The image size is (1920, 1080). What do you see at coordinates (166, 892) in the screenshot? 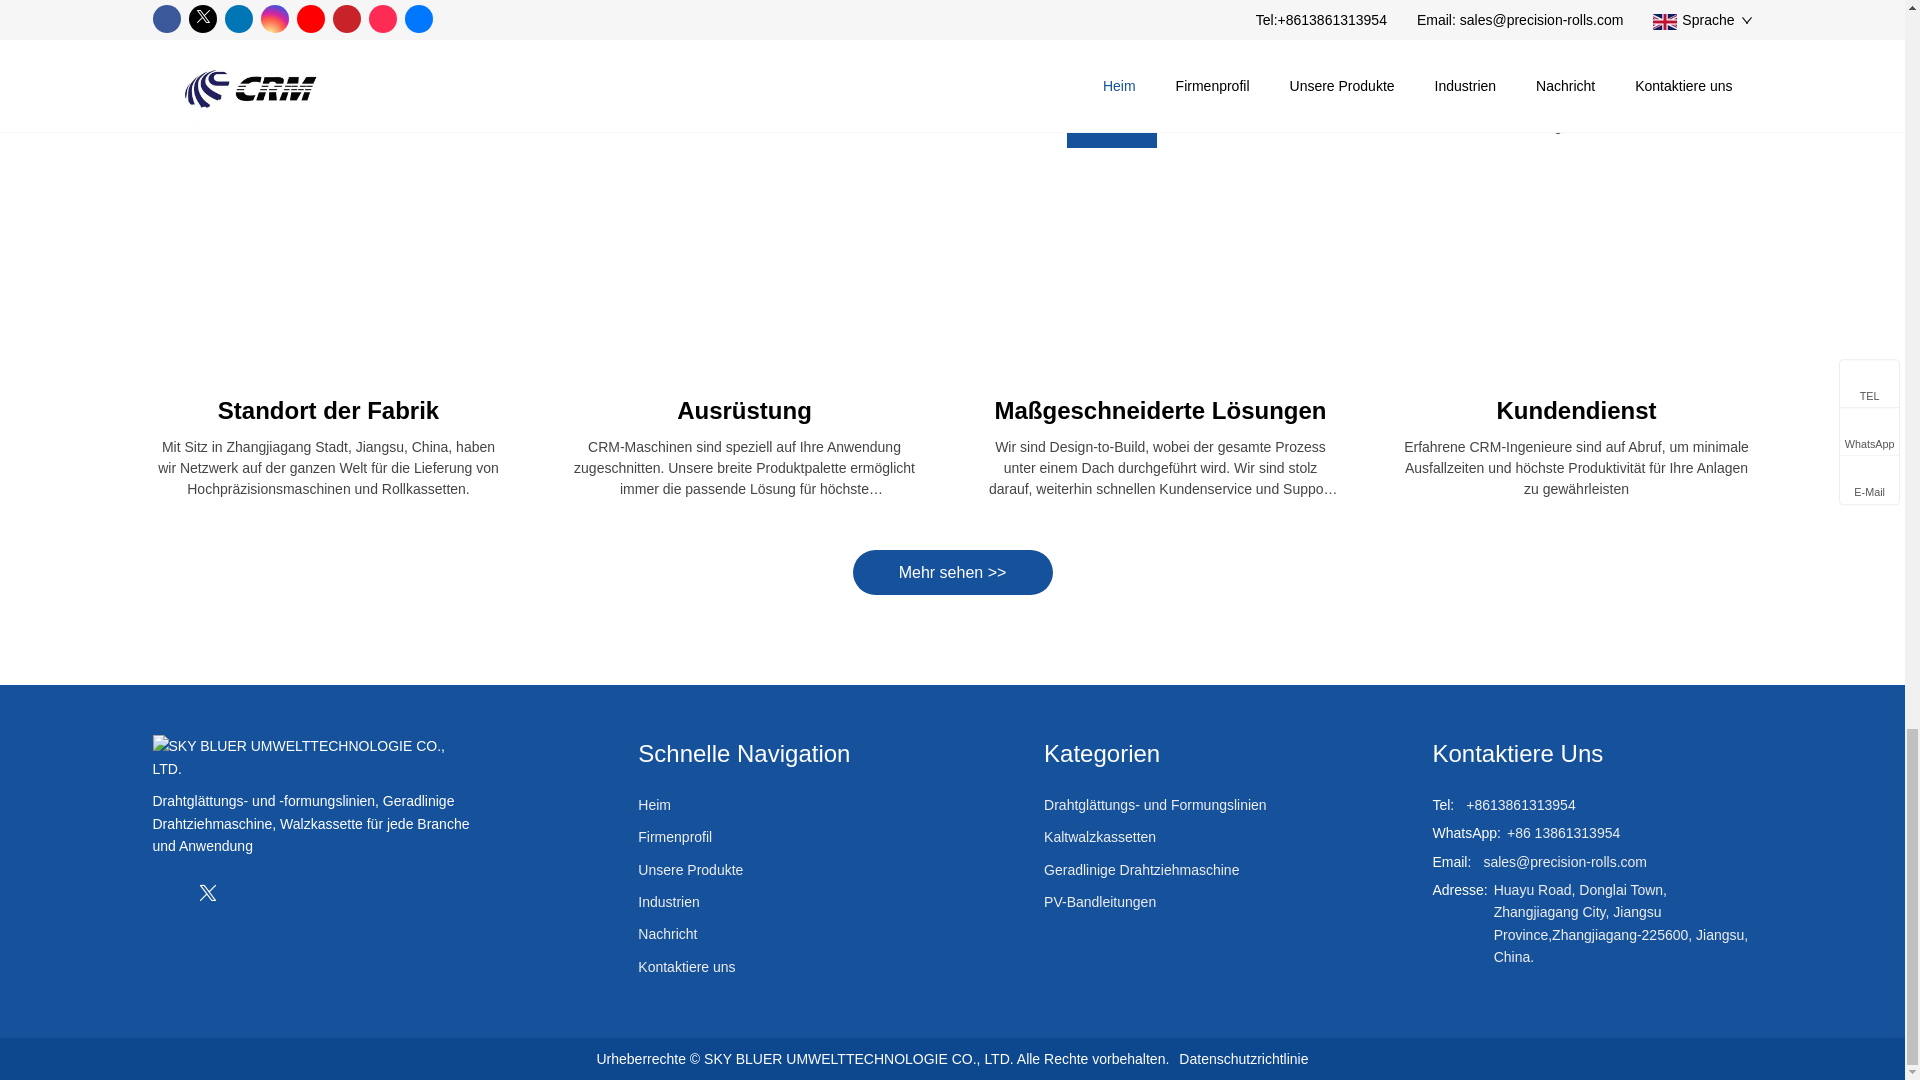
I see `facebook` at bounding box center [166, 892].